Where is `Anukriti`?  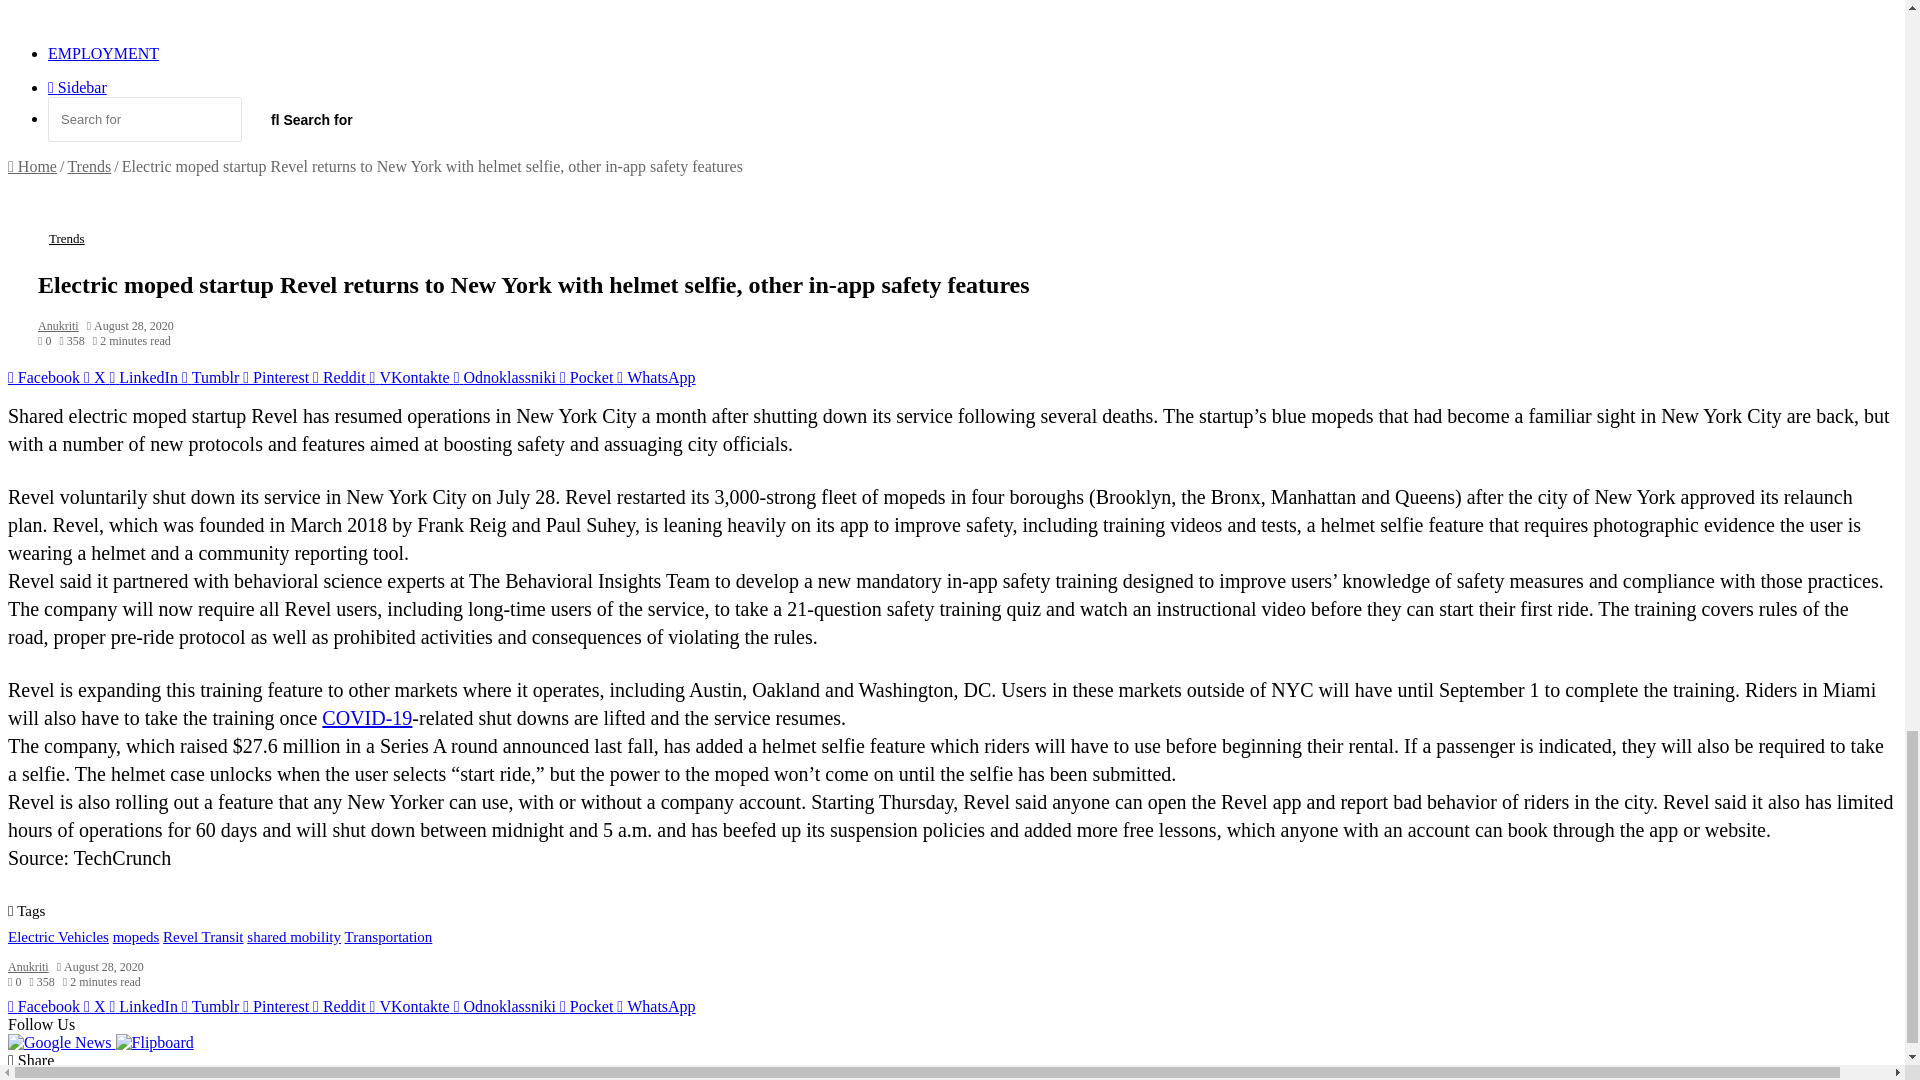 Anukriti is located at coordinates (58, 325).